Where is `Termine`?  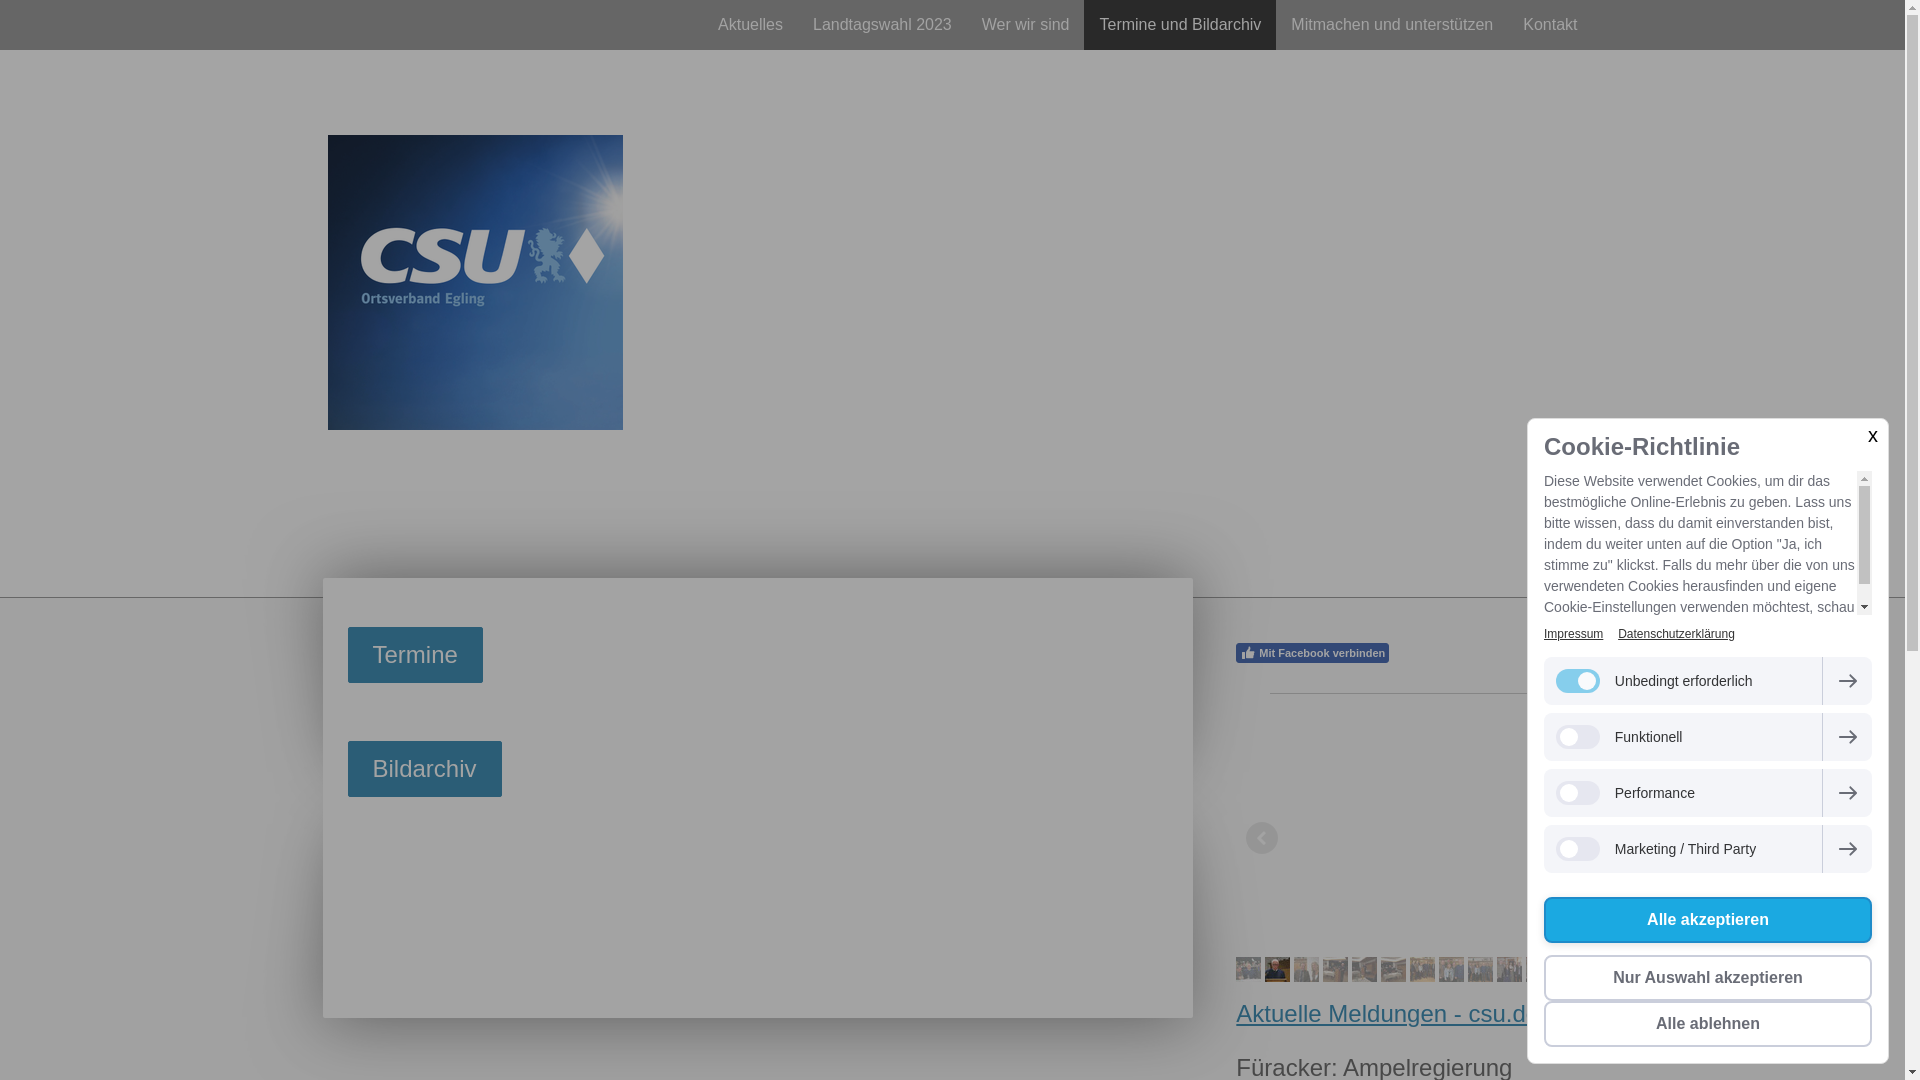 Termine is located at coordinates (416, 655).